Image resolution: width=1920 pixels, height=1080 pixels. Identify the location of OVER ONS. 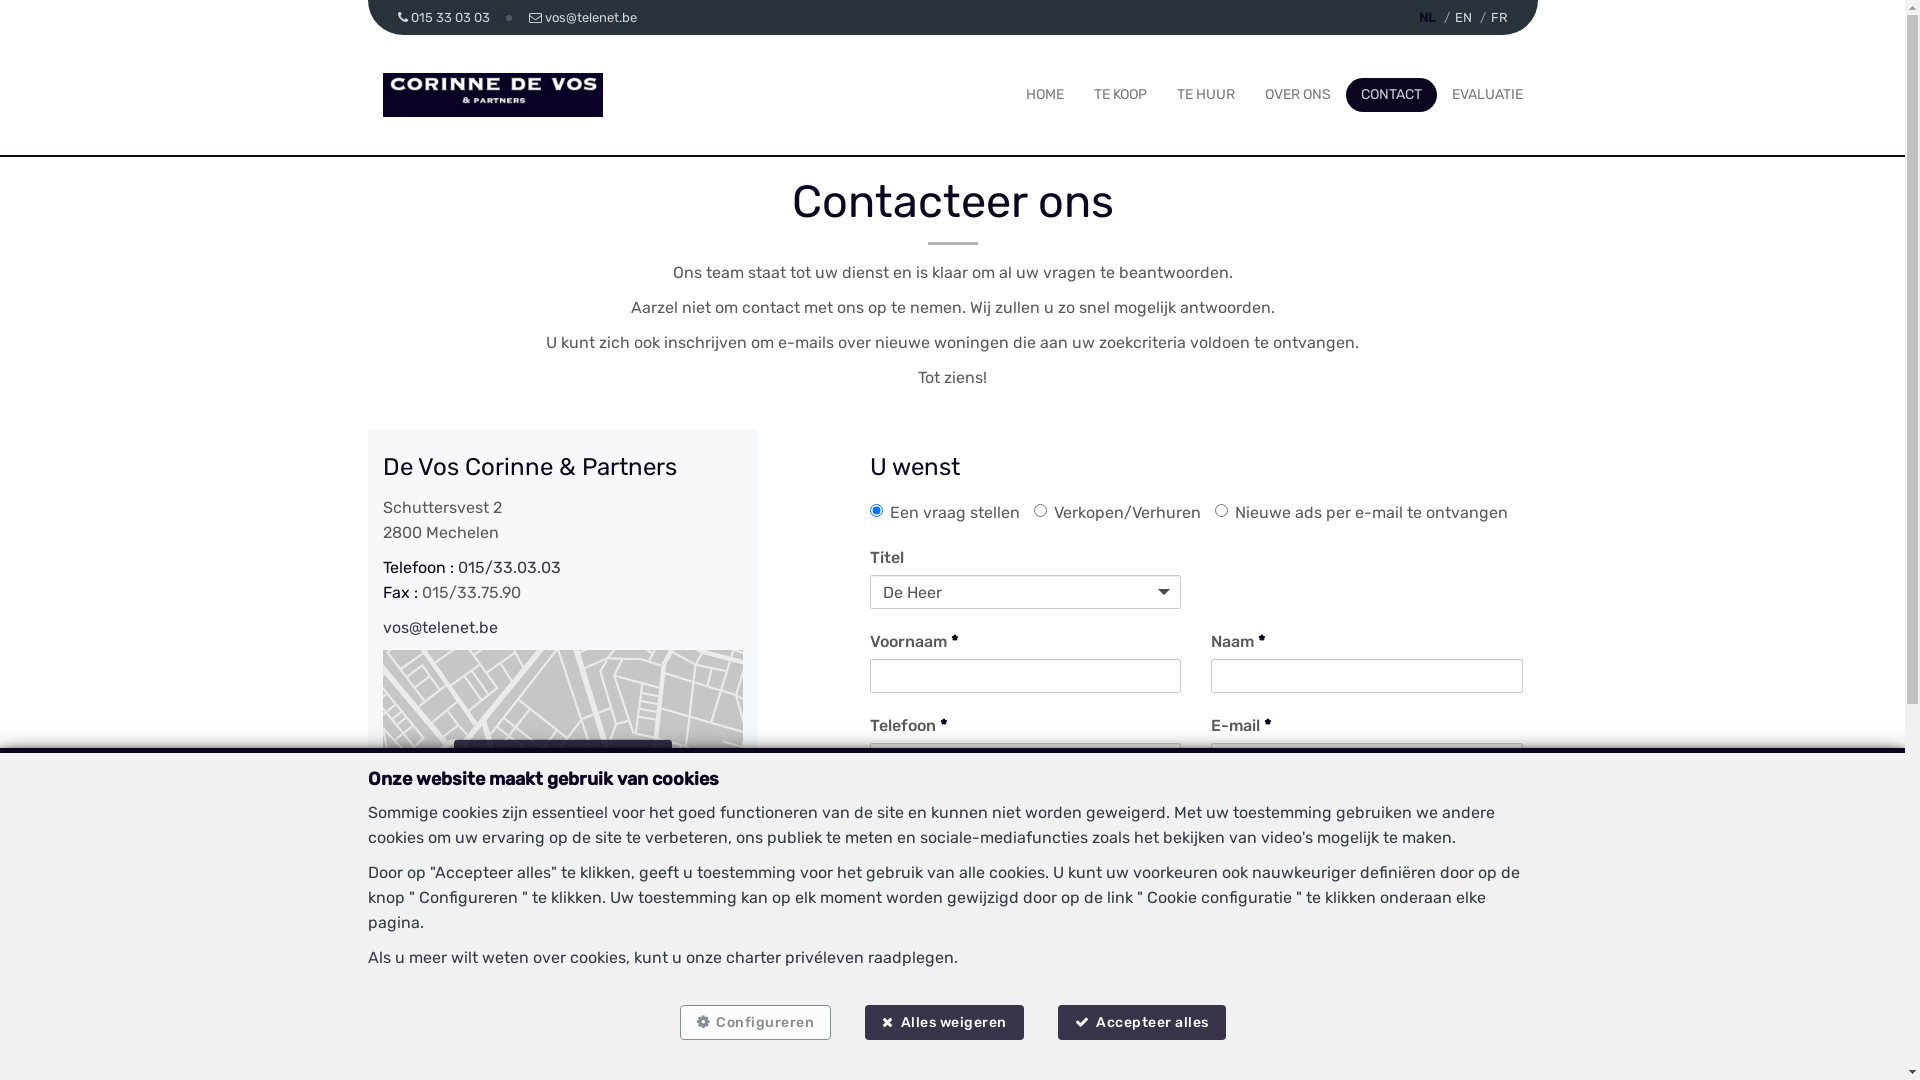
(1297, 94).